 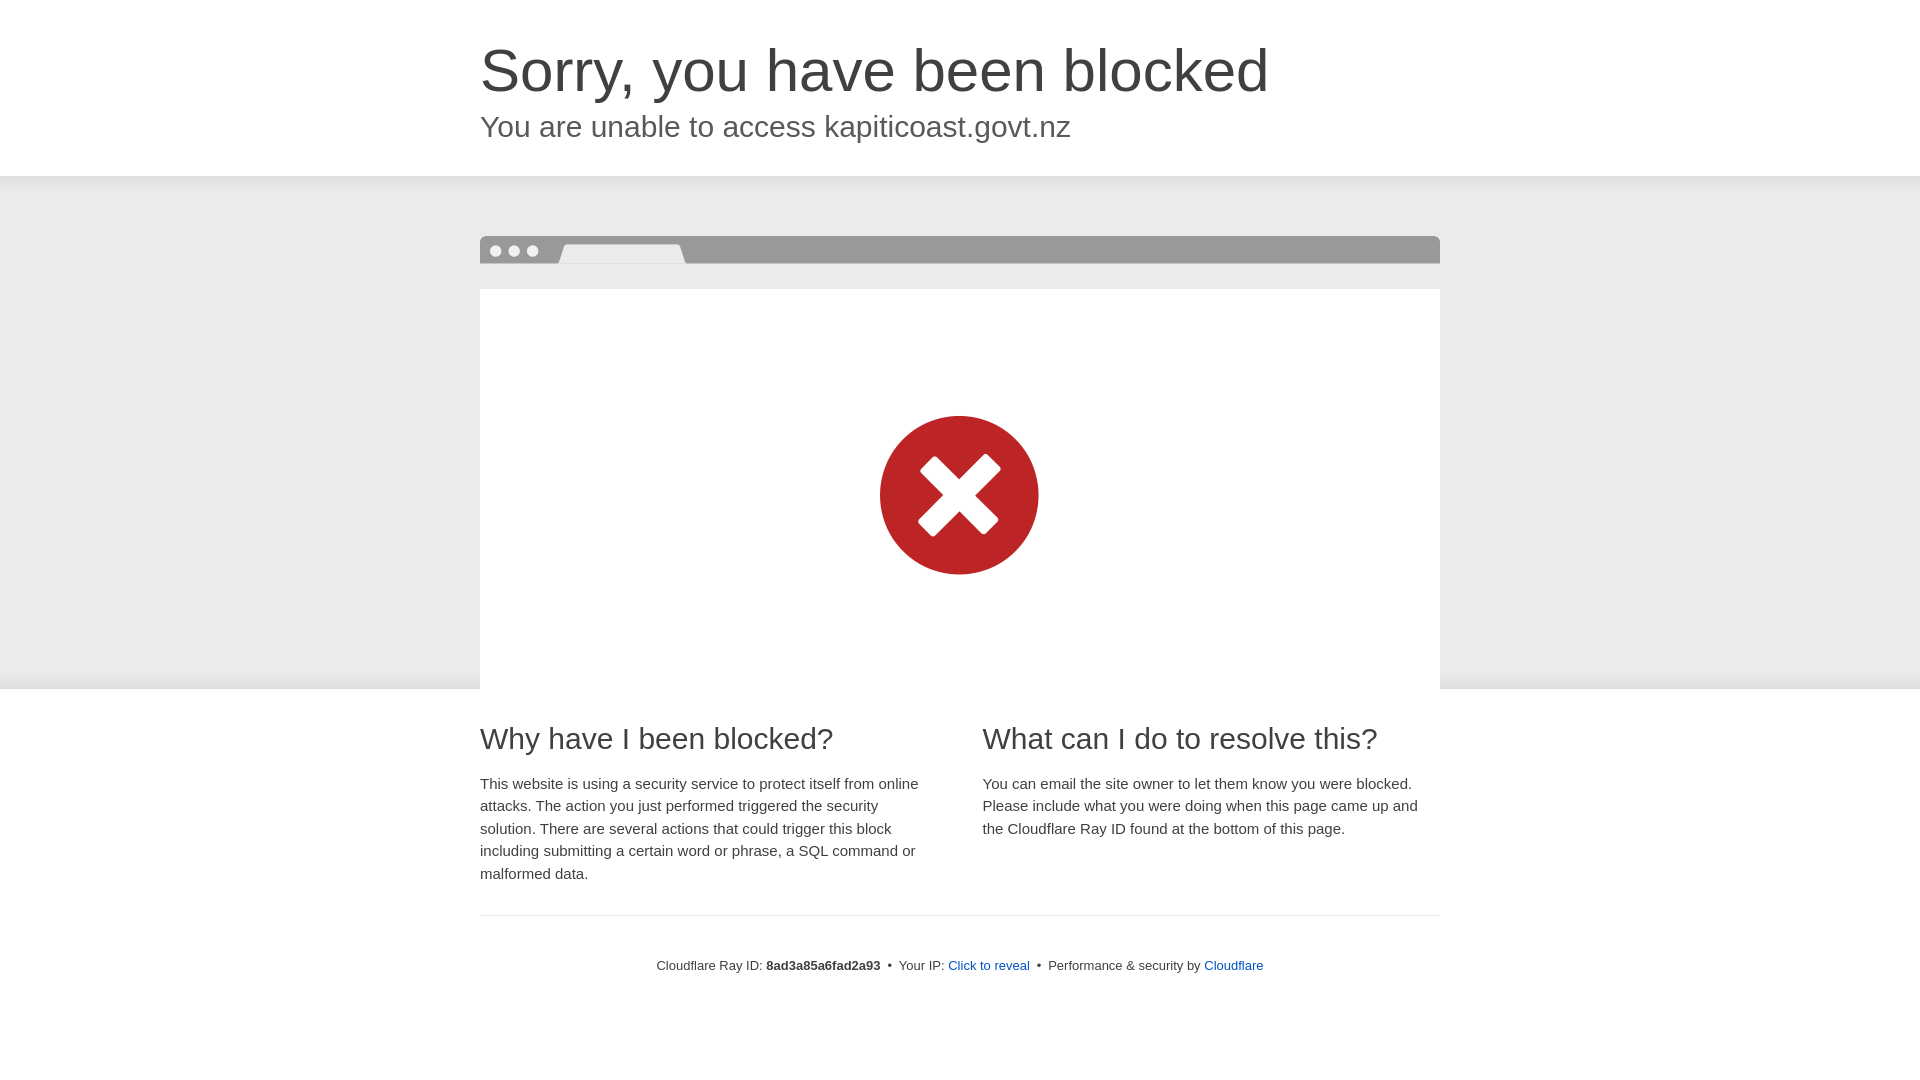 What do you see at coordinates (988, 966) in the screenshot?
I see `Click to reveal` at bounding box center [988, 966].